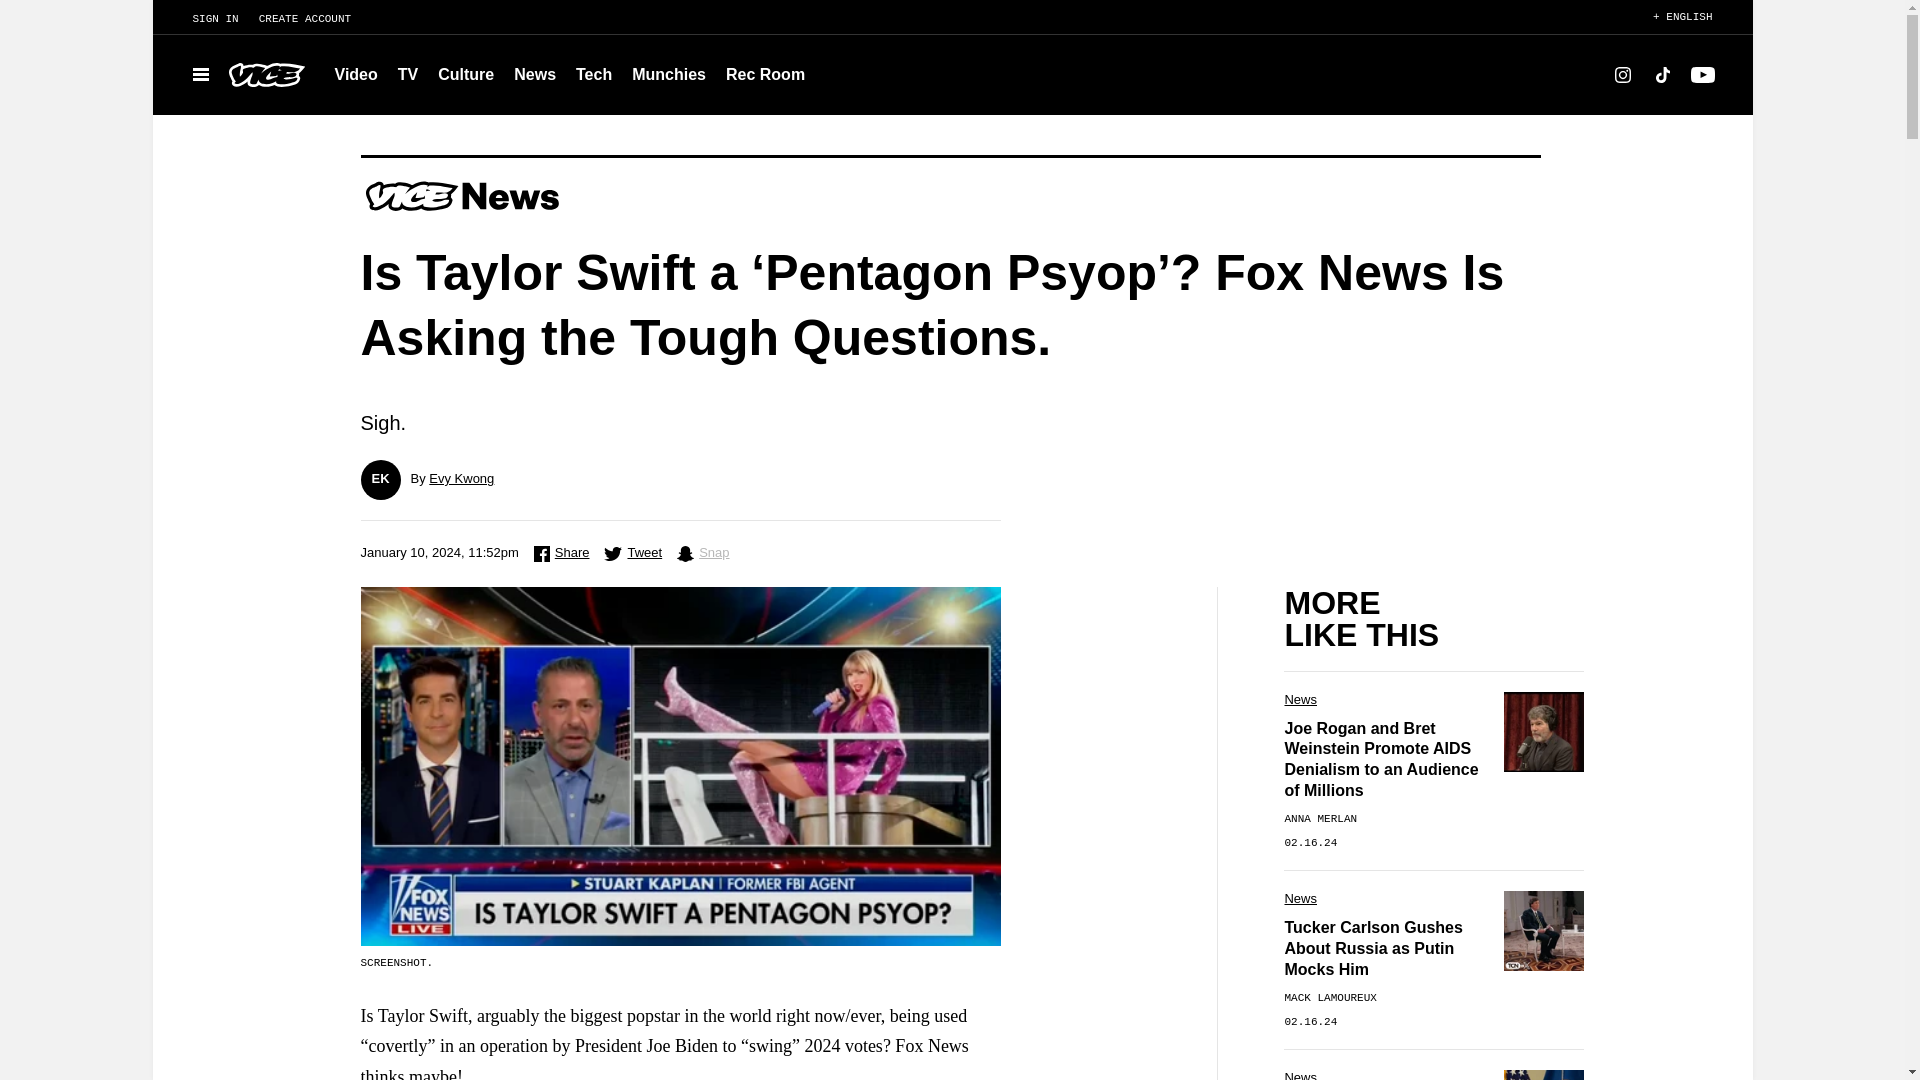  I want to click on TV, so click(408, 74).